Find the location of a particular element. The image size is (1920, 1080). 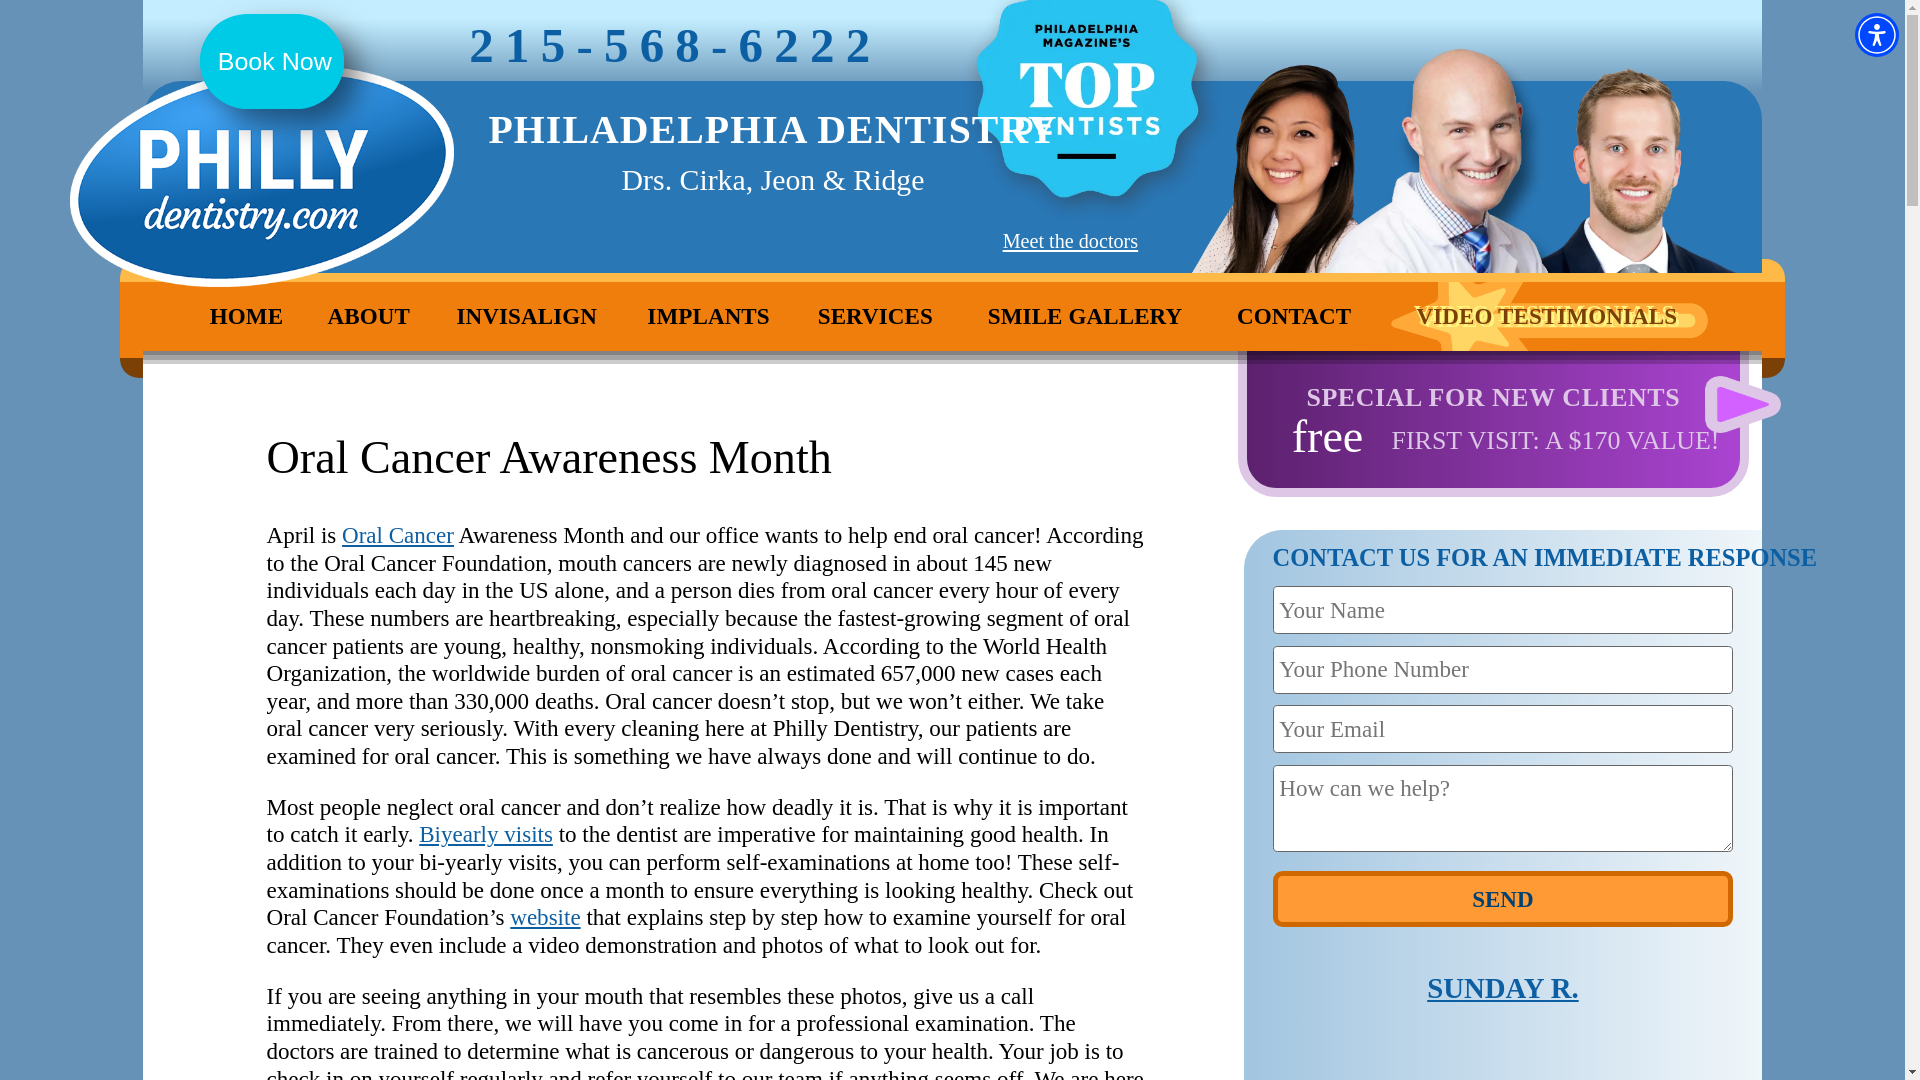

Meet the doctors is located at coordinates (1070, 240).